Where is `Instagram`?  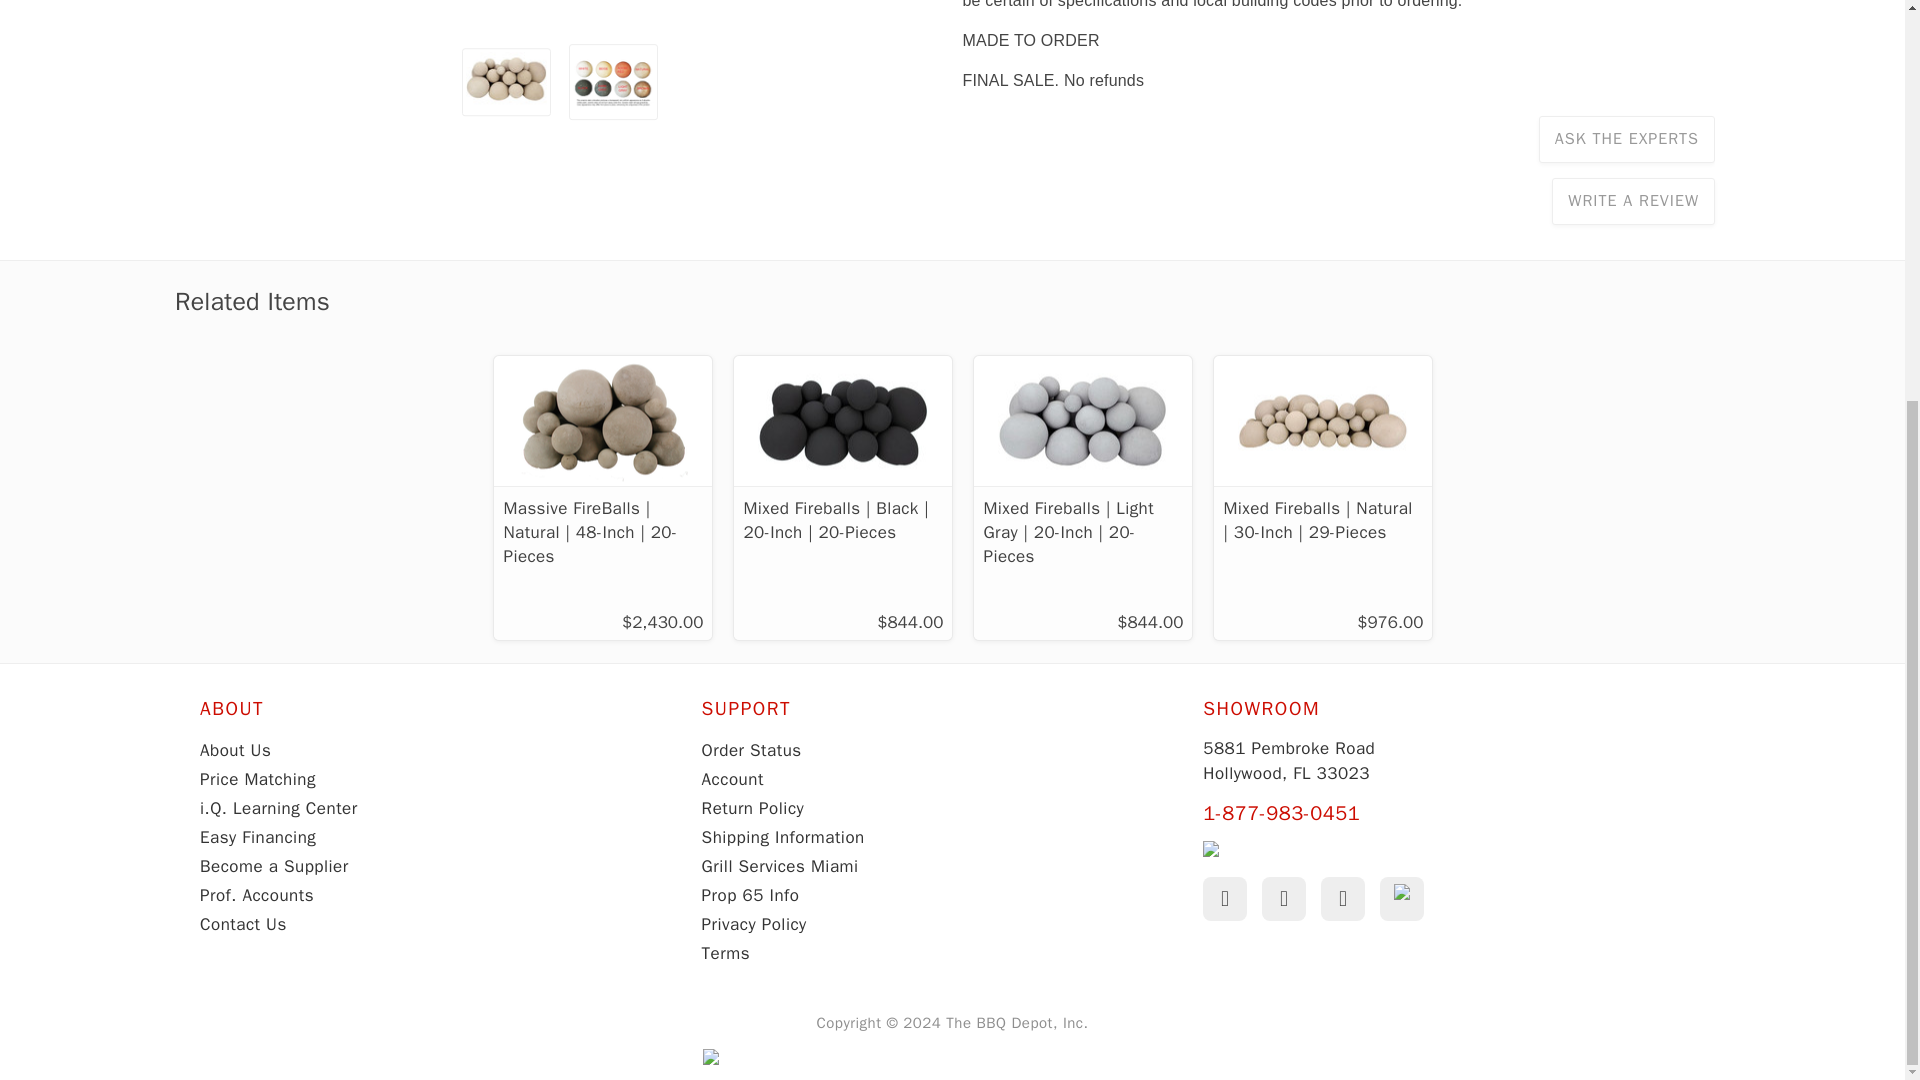
Instagram is located at coordinates (1342, 898).